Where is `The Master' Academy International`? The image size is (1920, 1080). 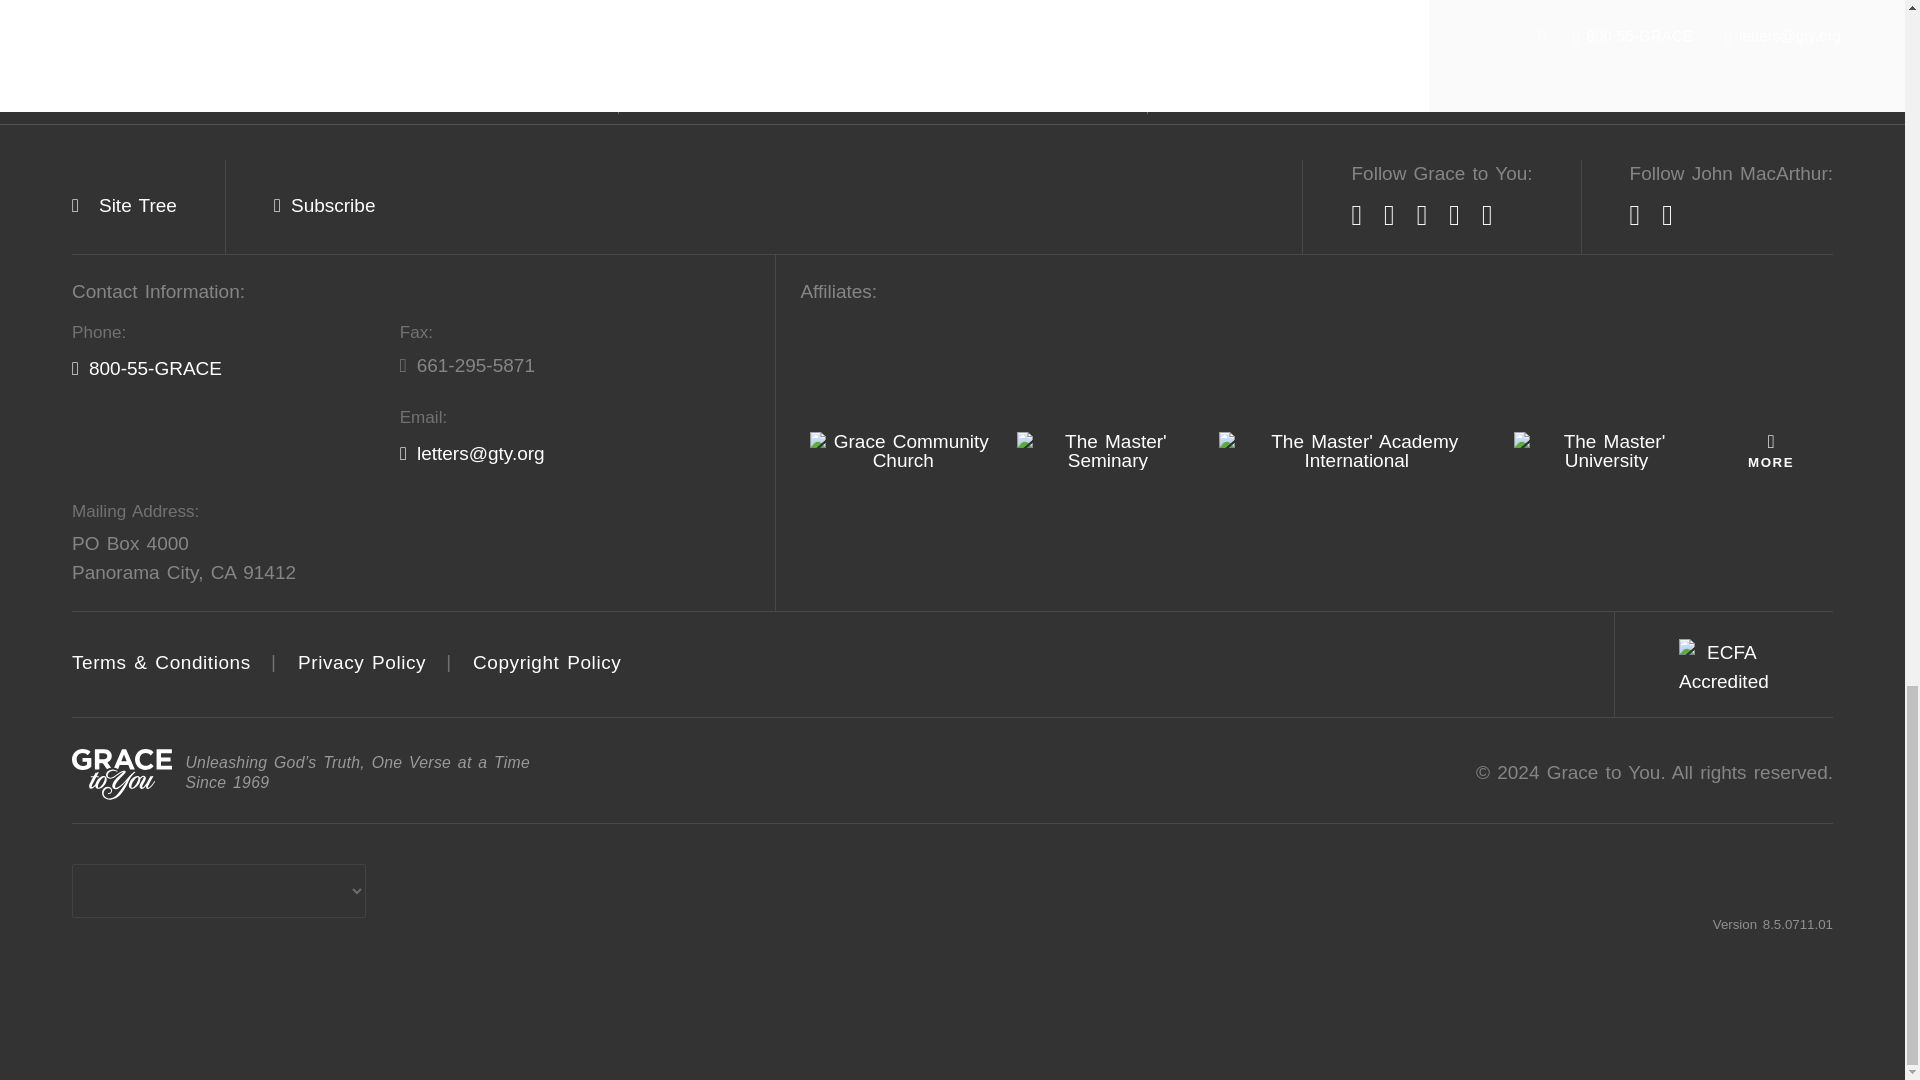 The Master' Academy International is located at coordinates (1356, 450).